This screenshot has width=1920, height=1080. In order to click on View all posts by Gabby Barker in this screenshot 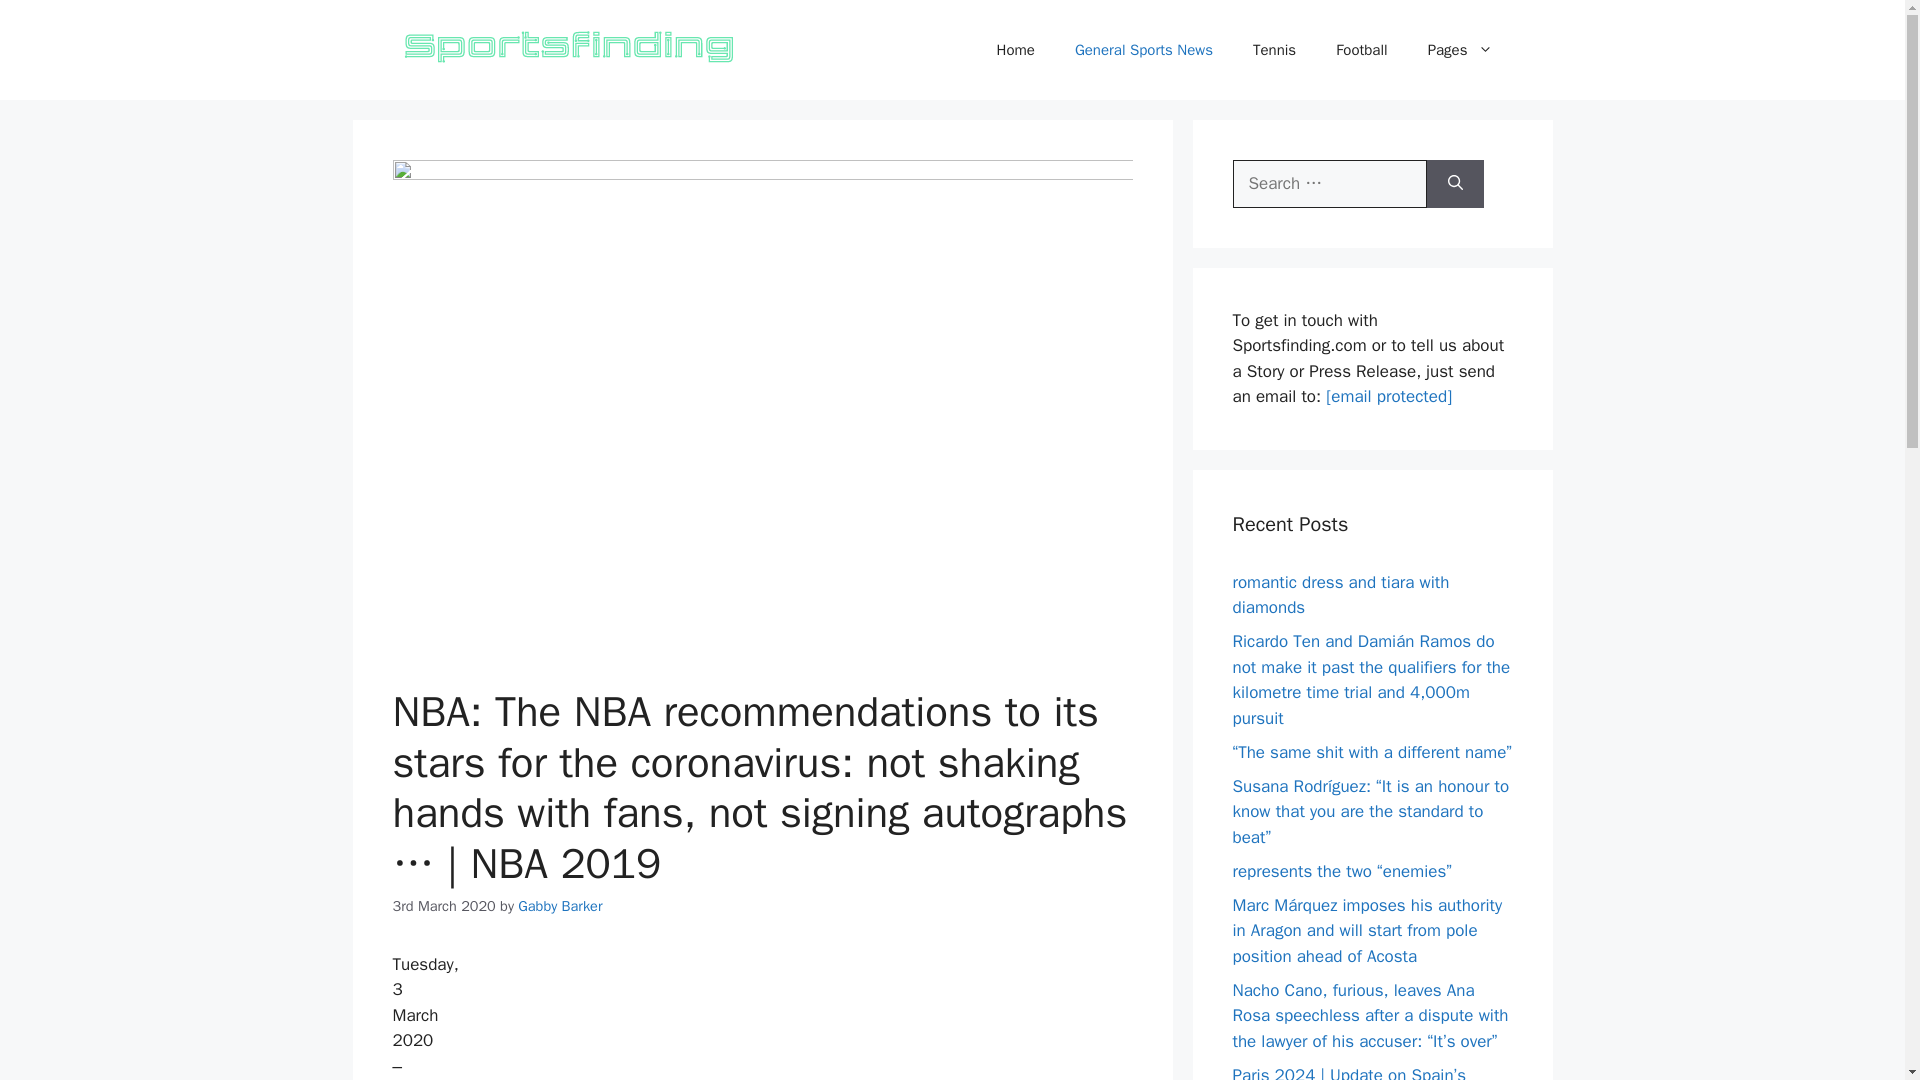, I will do `click(560, 906)`.